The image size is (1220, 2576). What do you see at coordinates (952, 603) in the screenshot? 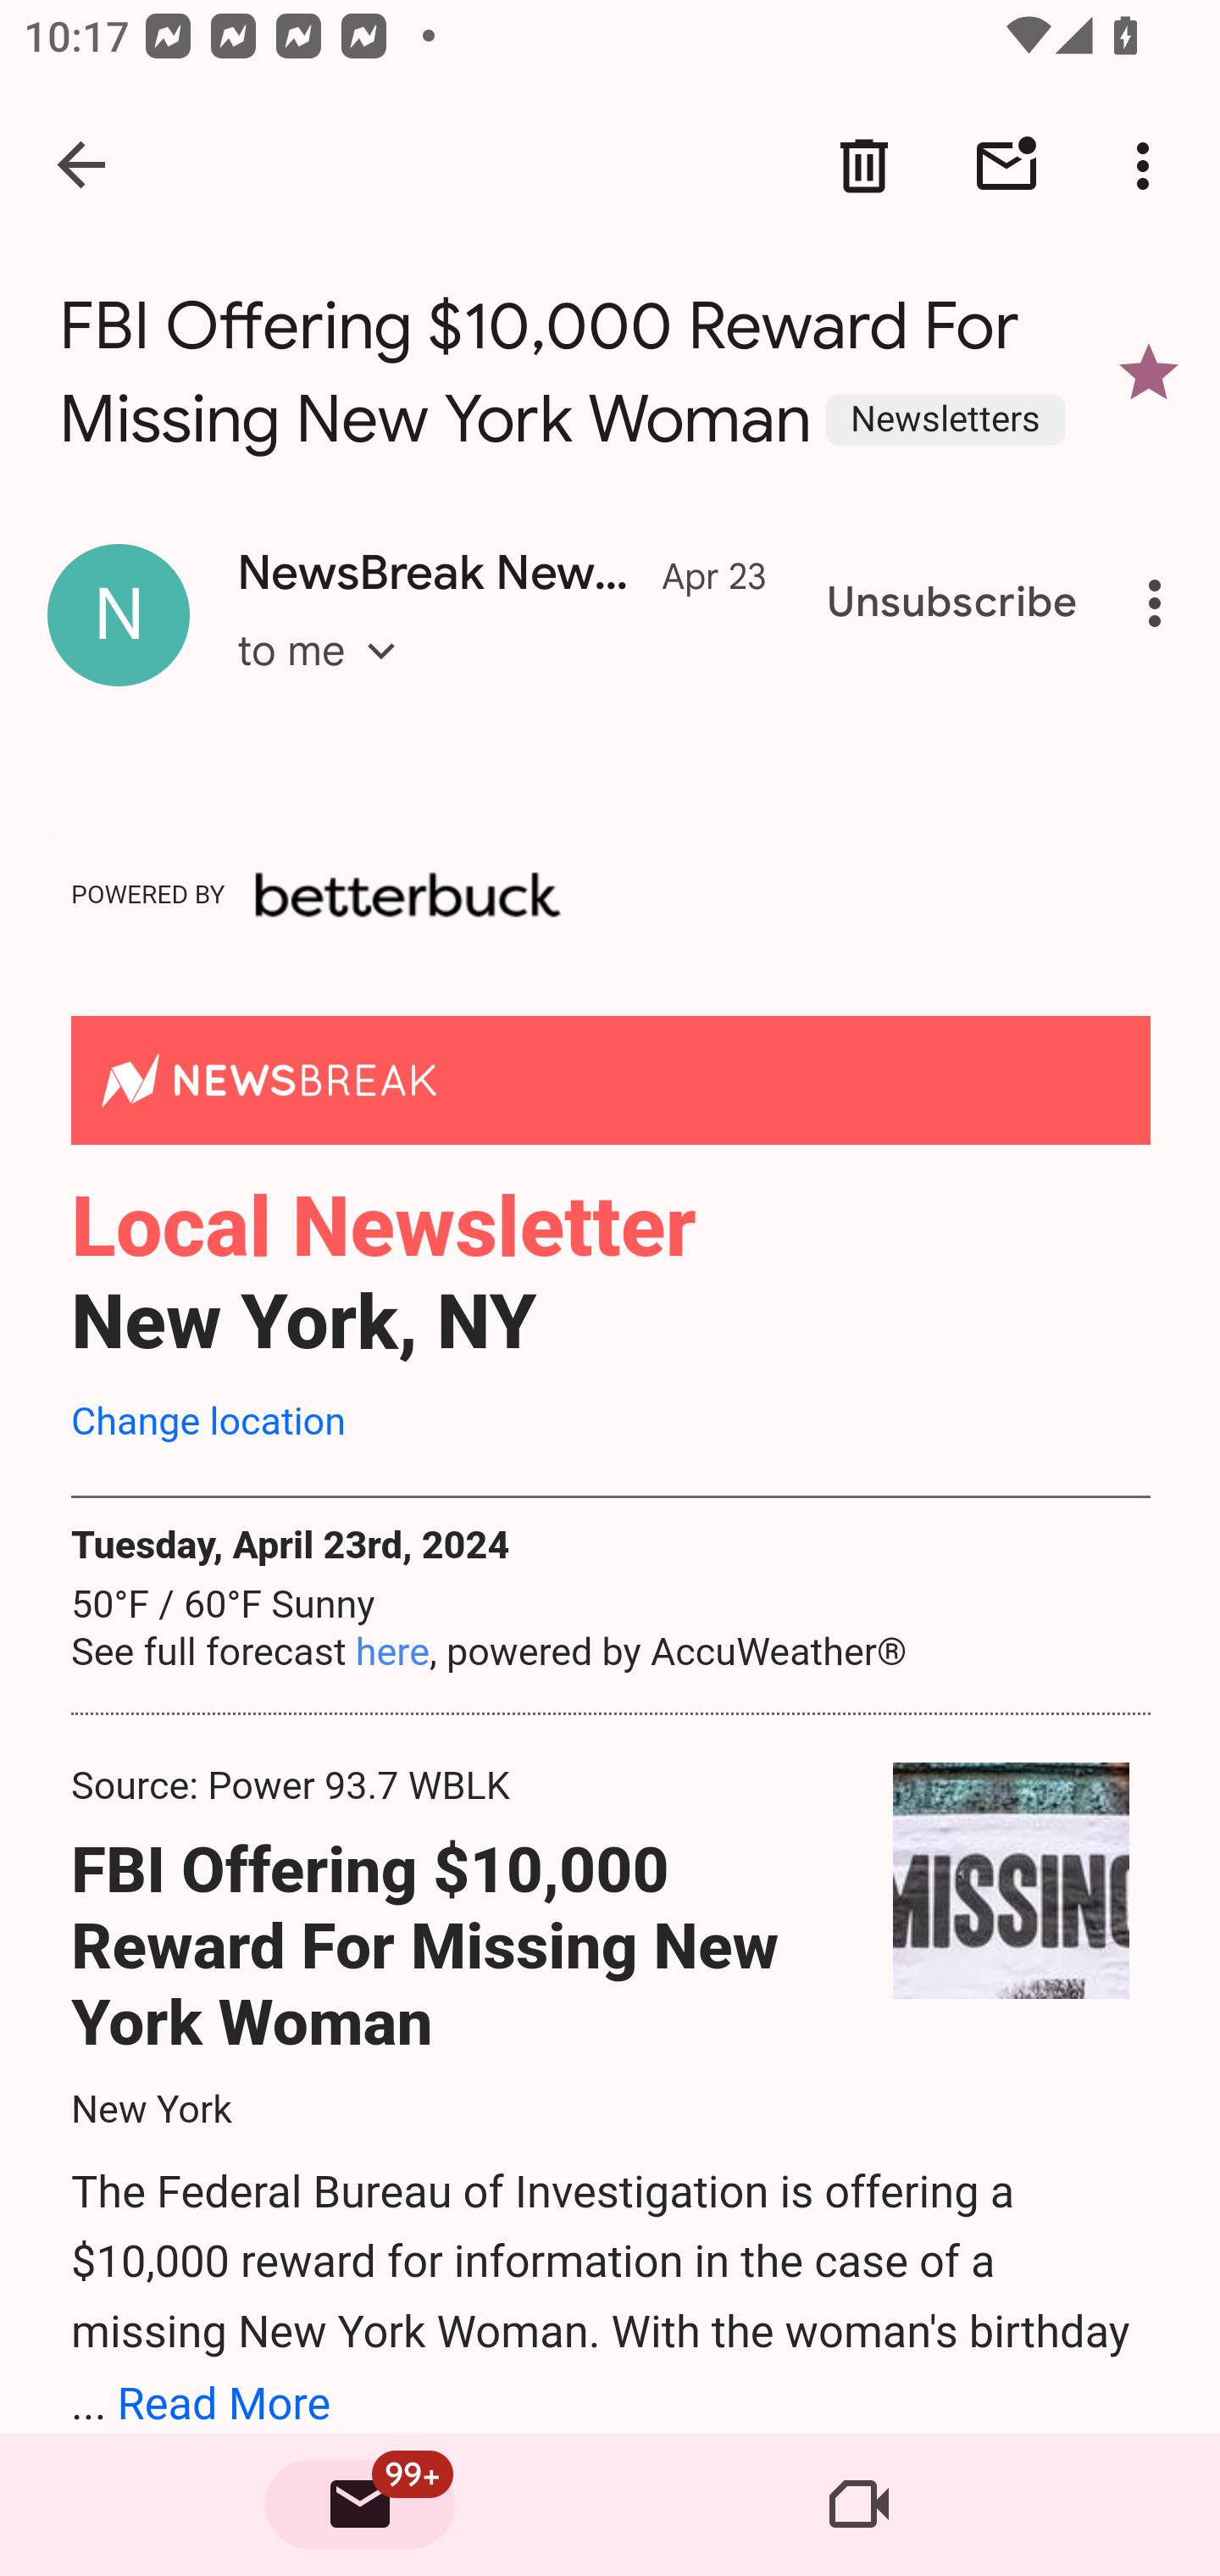
I see `Unsubscribe` at bounding box center [952, 603].